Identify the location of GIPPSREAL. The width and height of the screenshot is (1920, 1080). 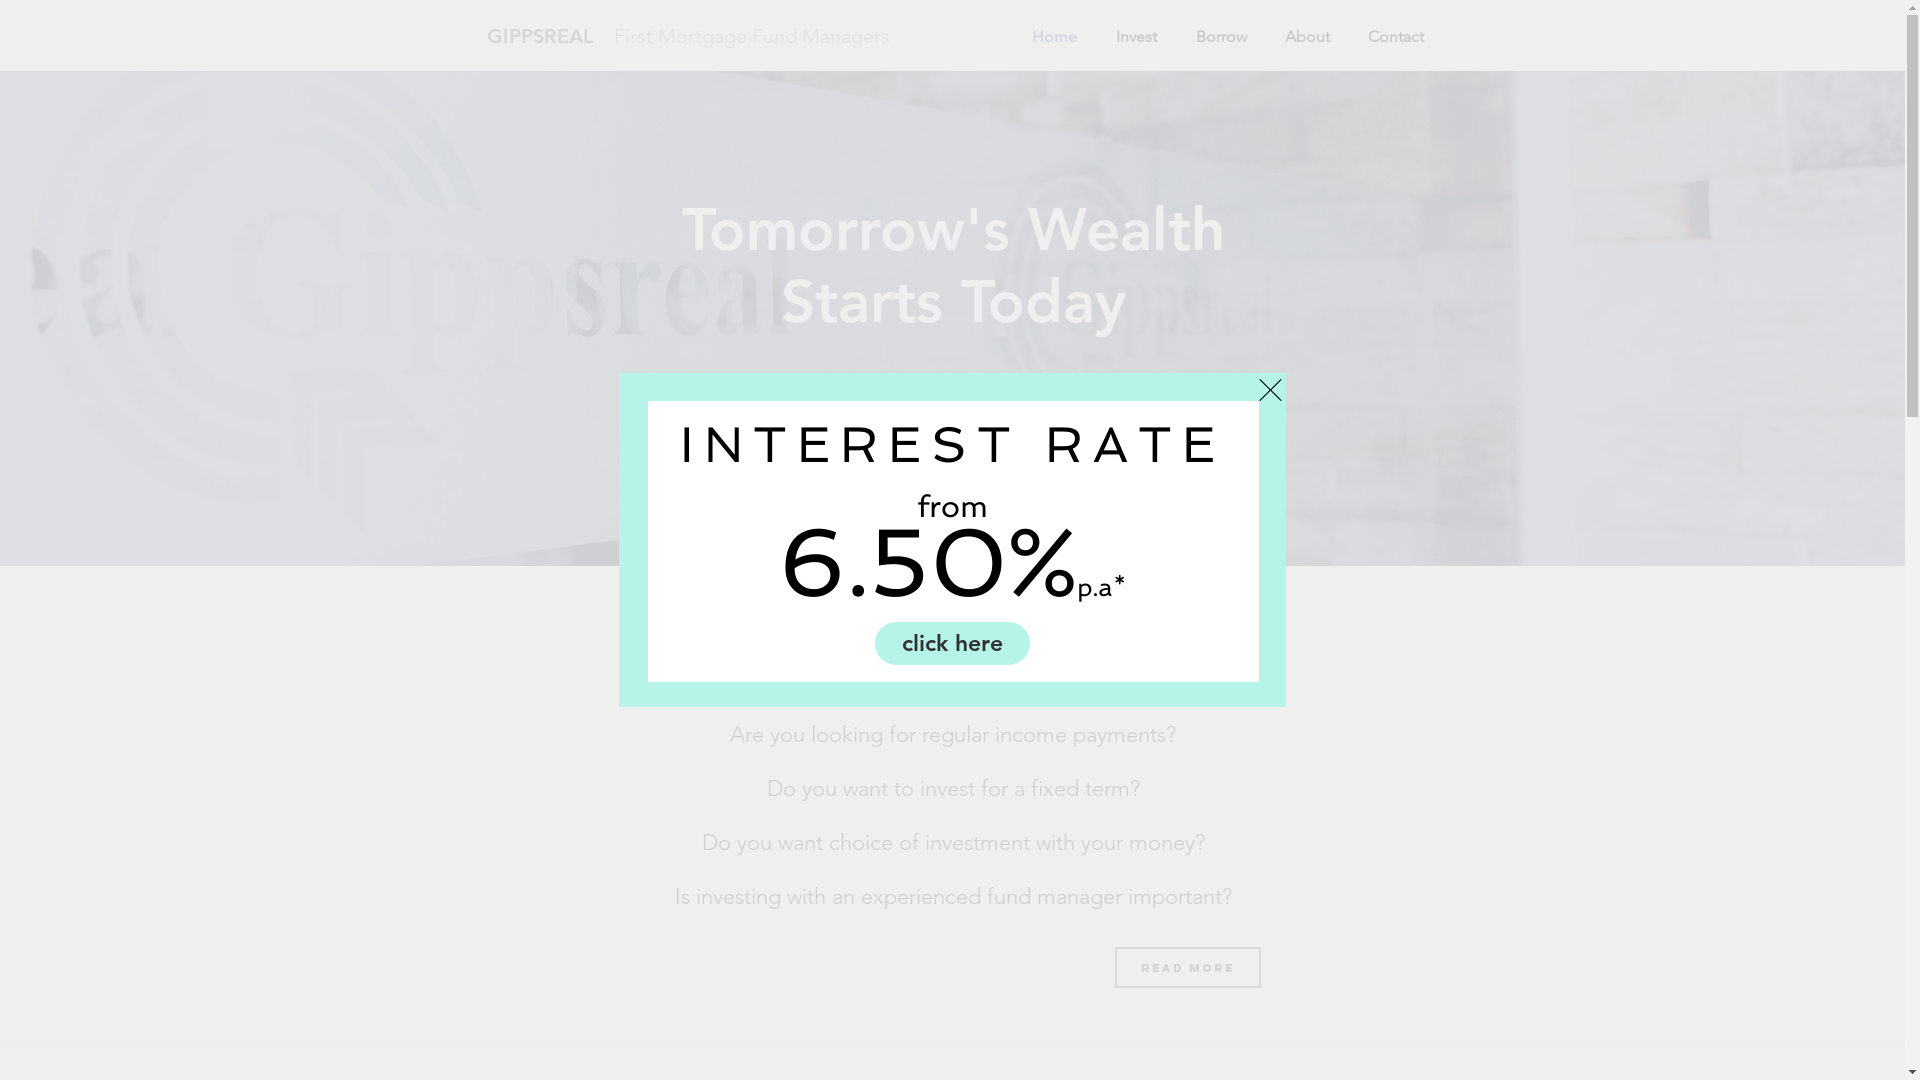
(539, 36).